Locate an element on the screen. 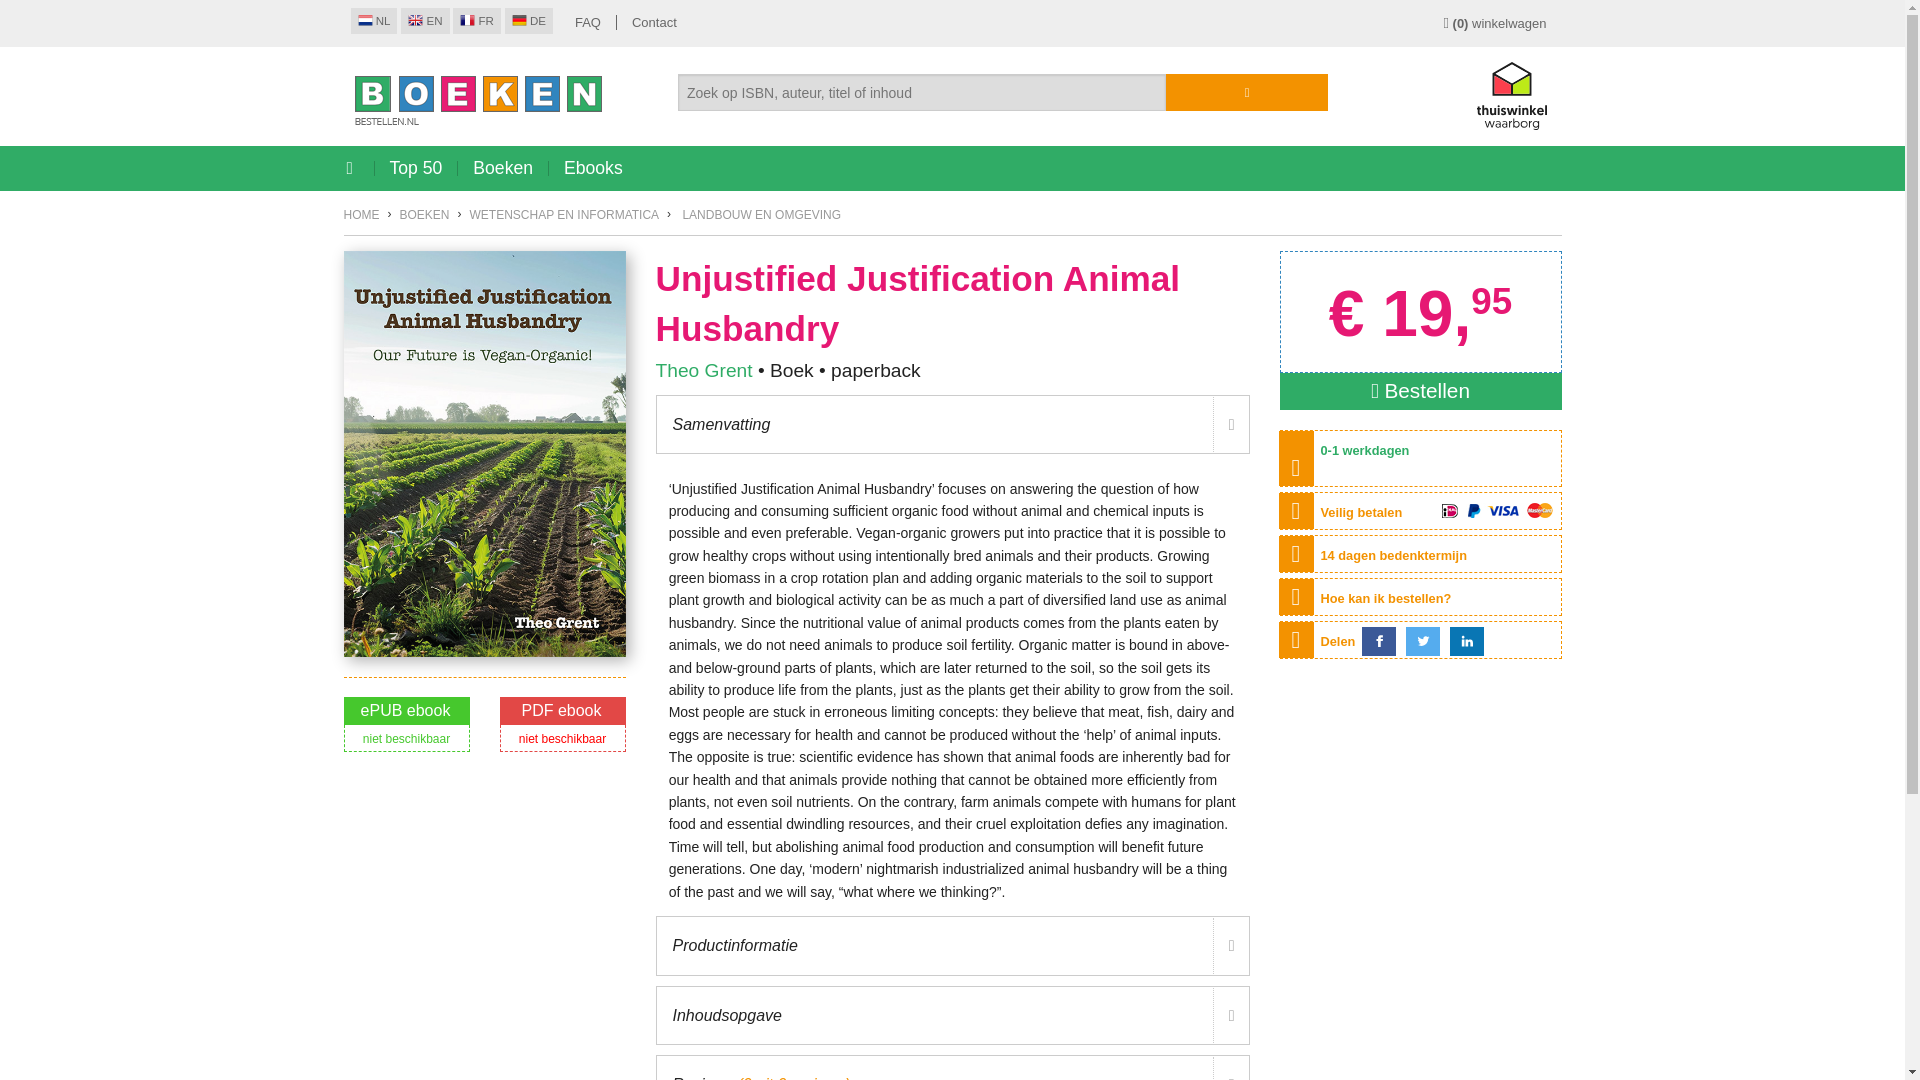  WETENSCHAP EN INFORMATICA is located at coordinates (565, 215).